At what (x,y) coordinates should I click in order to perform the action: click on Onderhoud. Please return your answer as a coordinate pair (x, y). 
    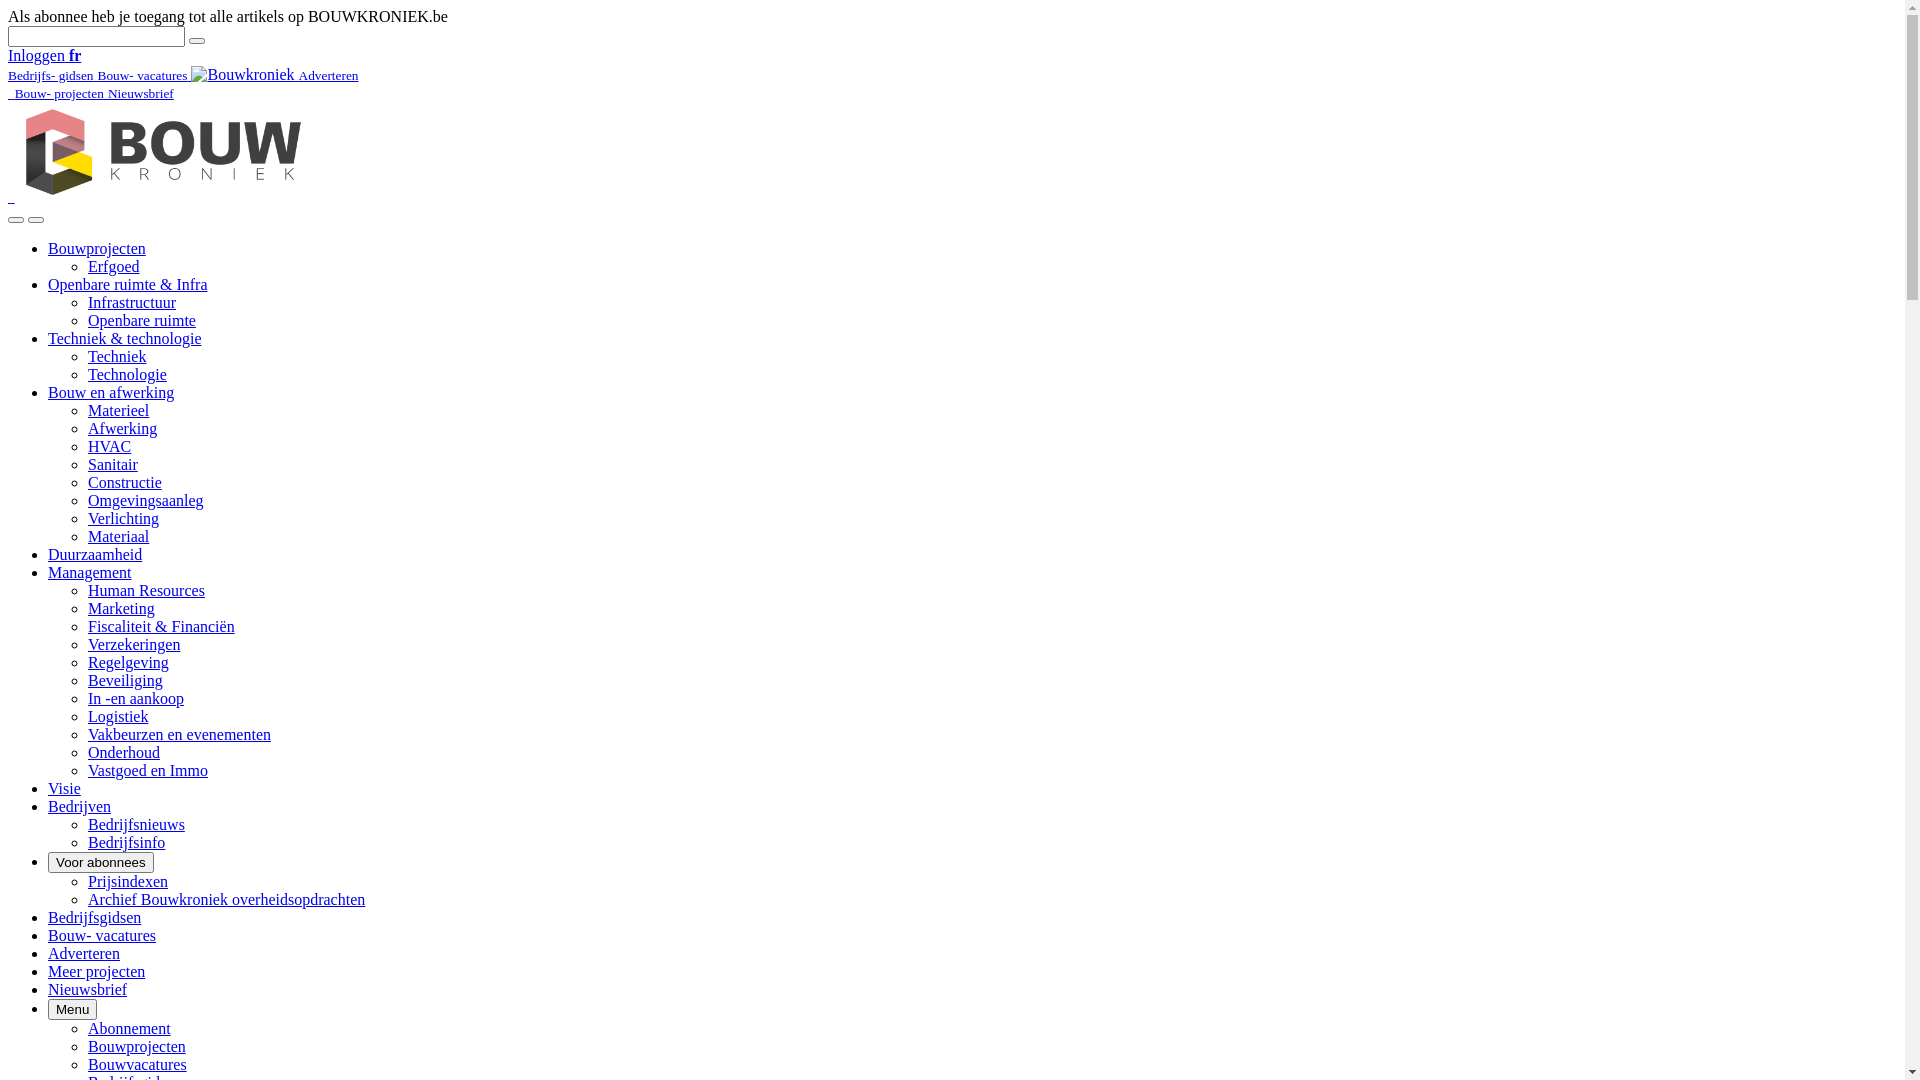
    Looking at the image, I should click on (124, 752).